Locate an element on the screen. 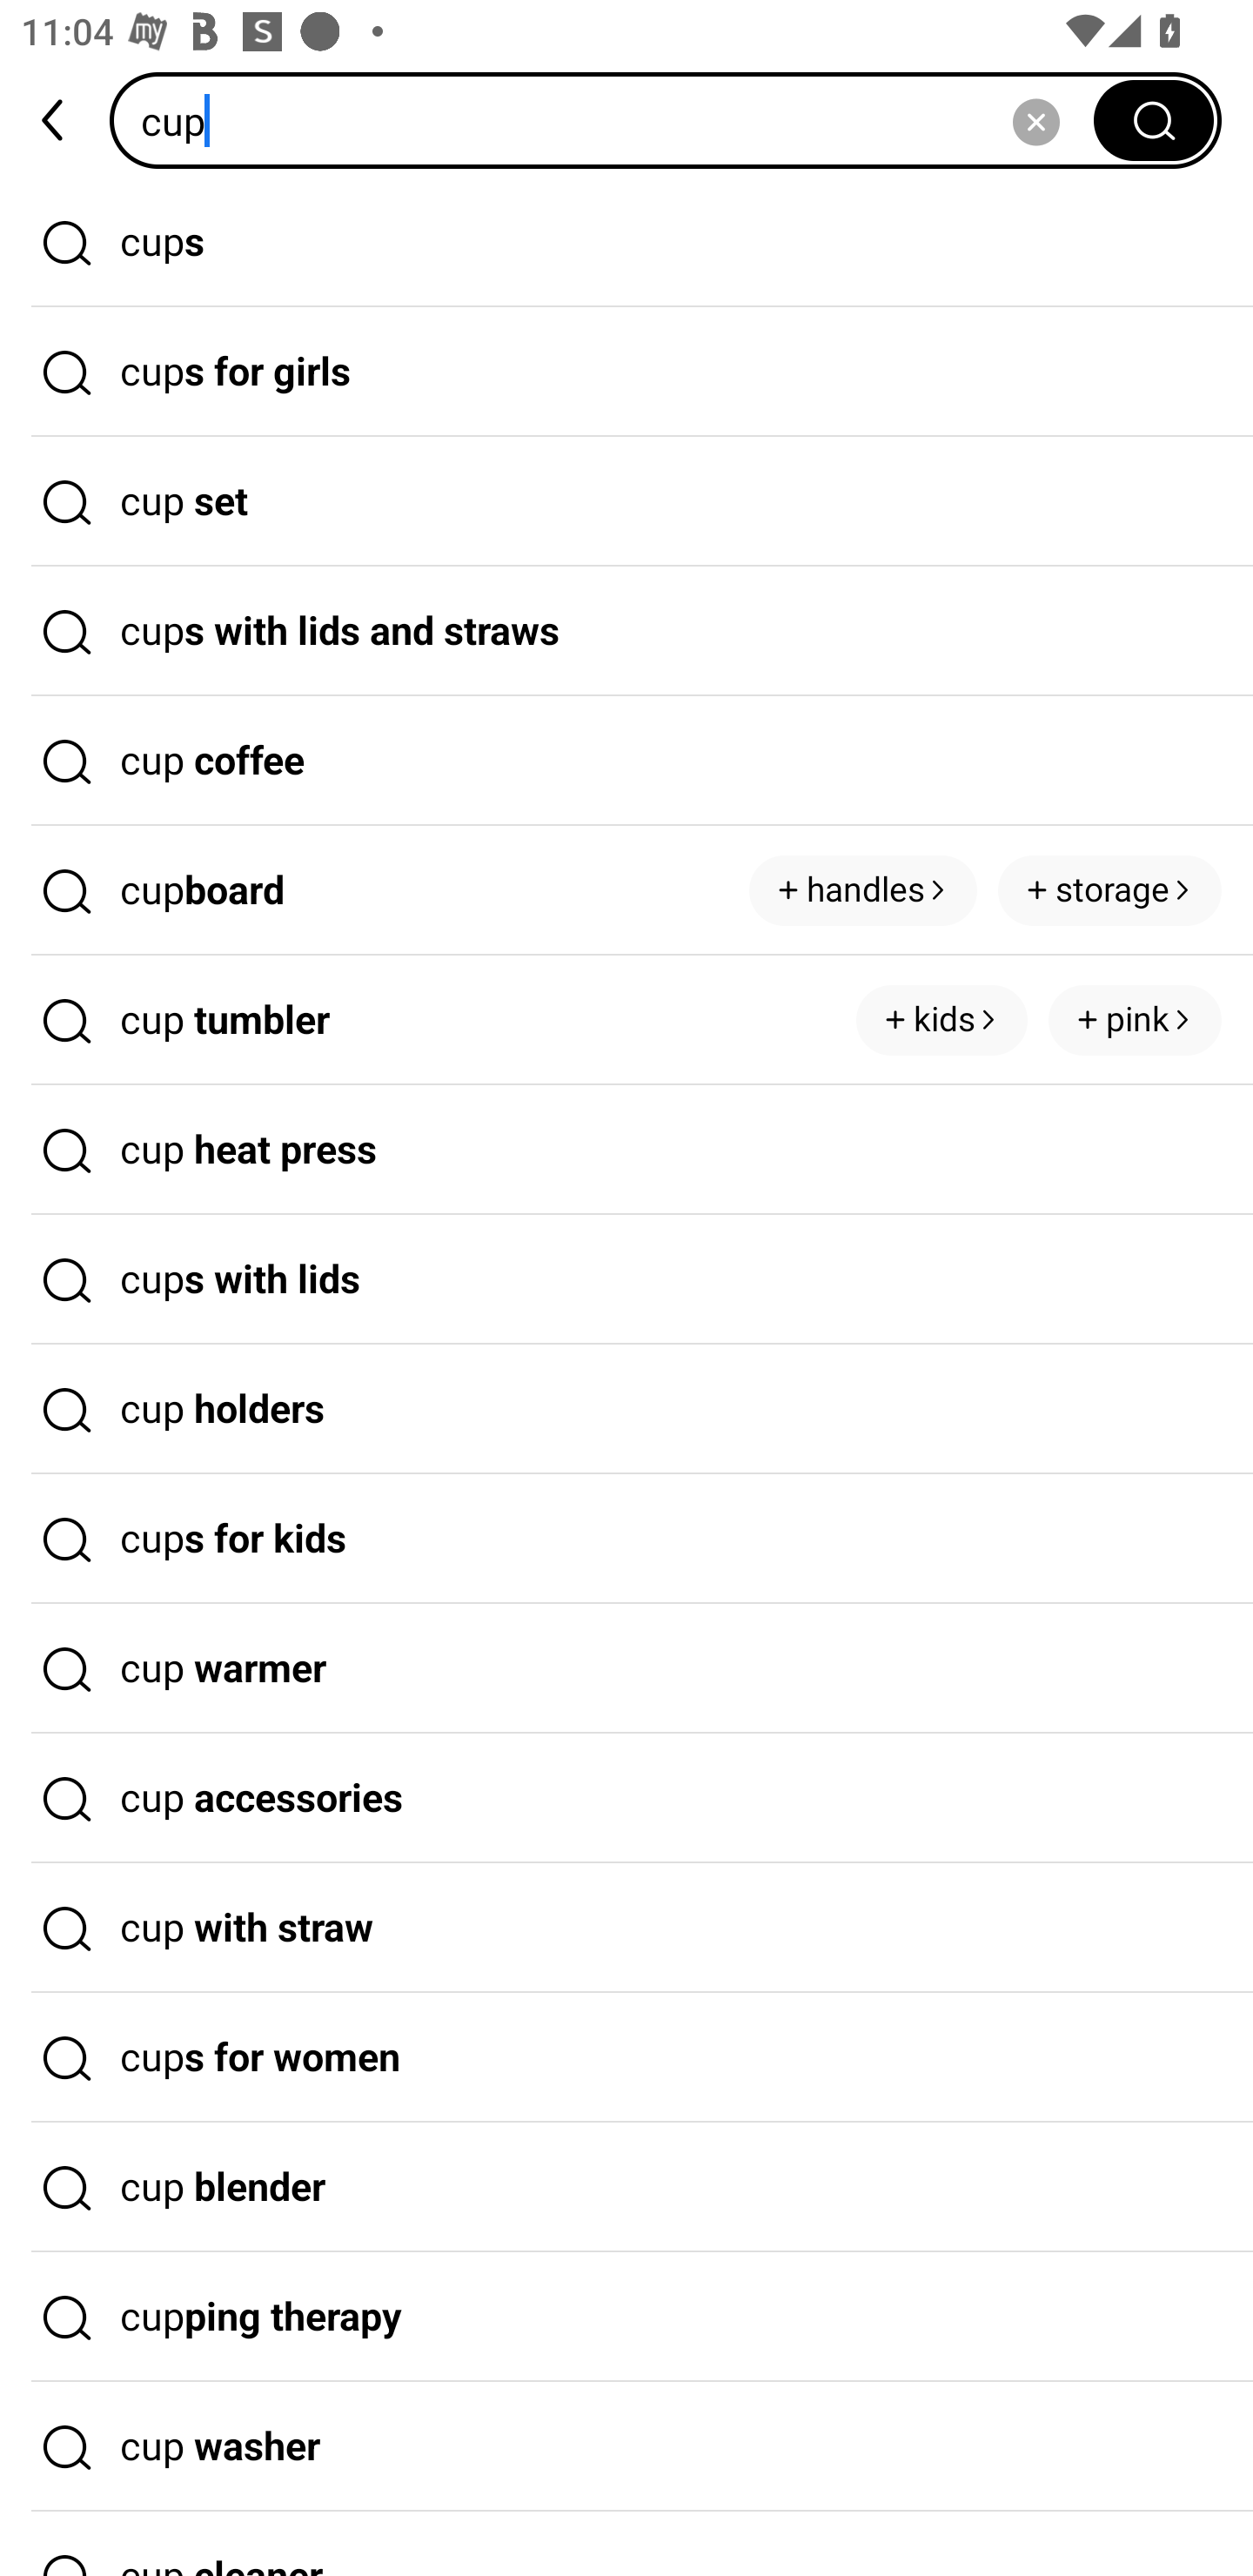  cup is located at coordinates (612, 120).